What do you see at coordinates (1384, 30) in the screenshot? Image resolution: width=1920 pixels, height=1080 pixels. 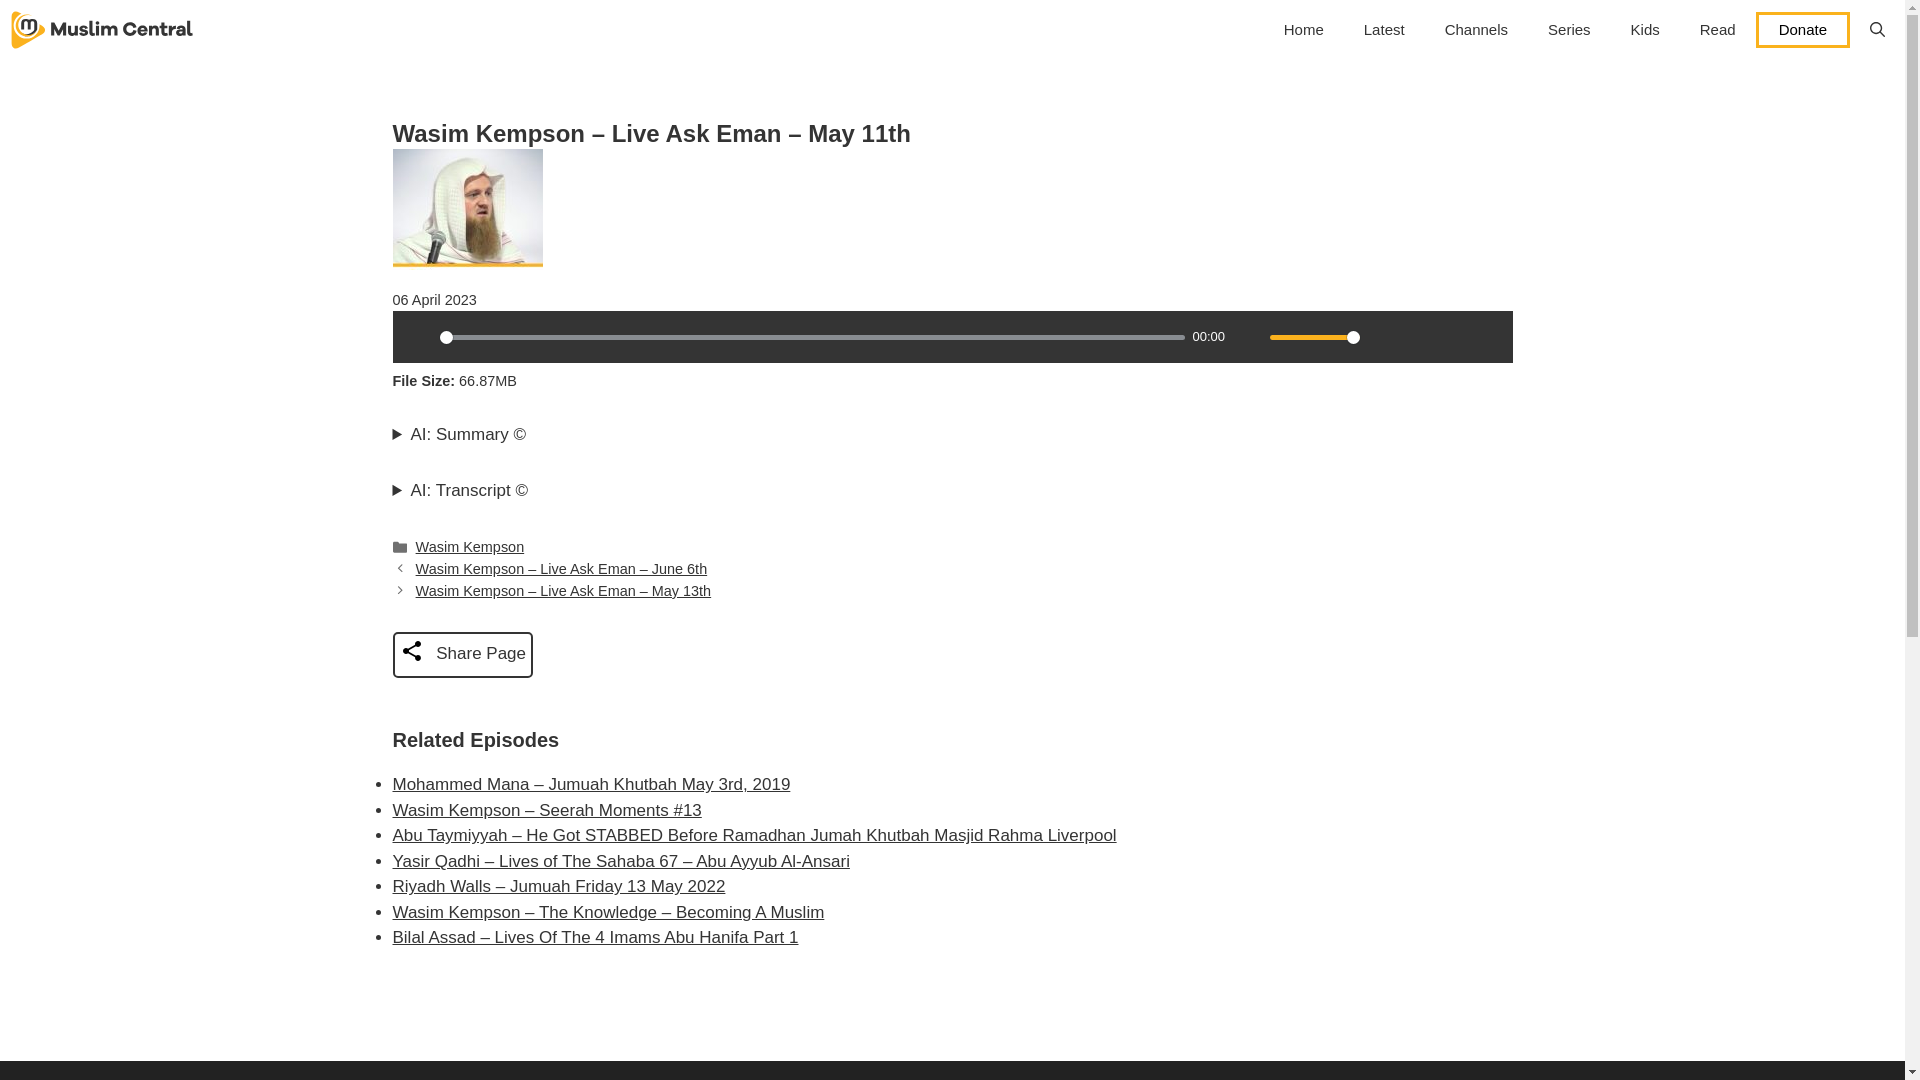 I see `Latest` at bounding box center [1384, 30].